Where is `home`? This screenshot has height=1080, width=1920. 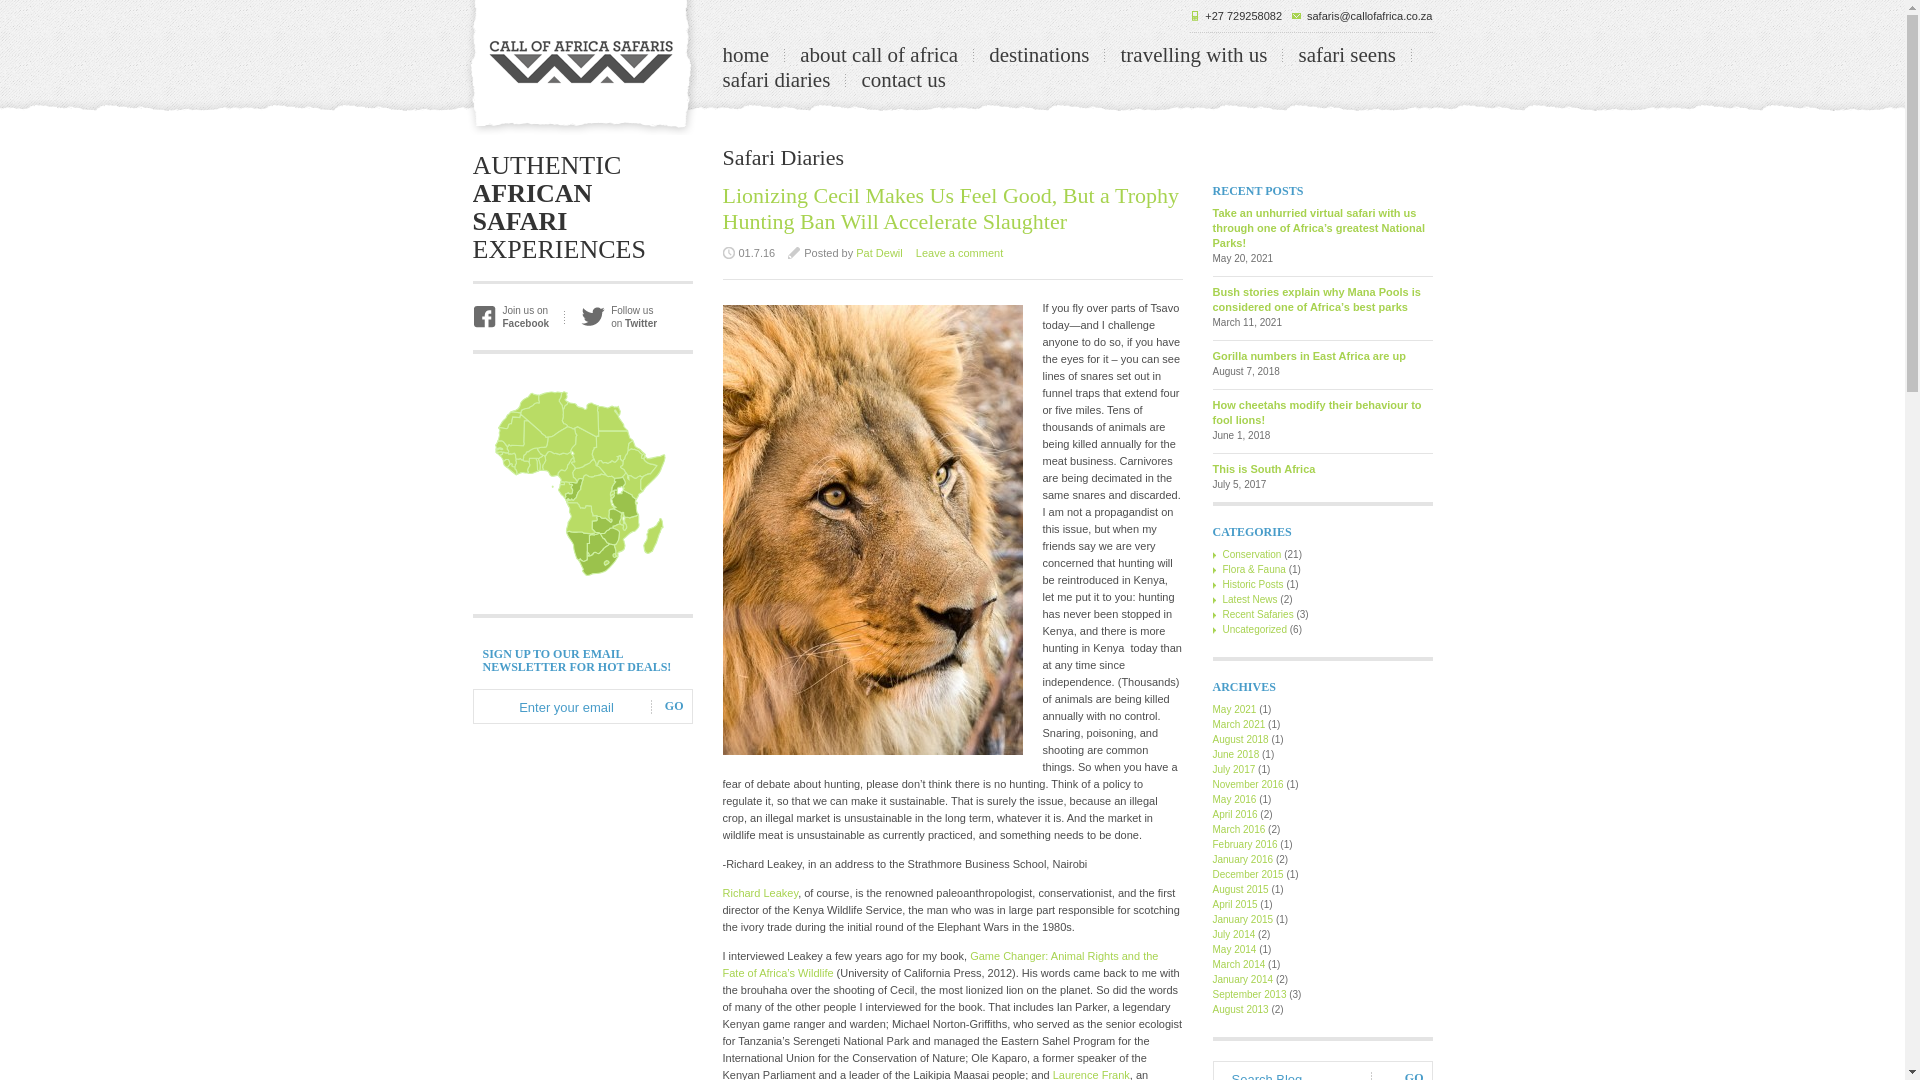
home is located at coordinates (745, 54).